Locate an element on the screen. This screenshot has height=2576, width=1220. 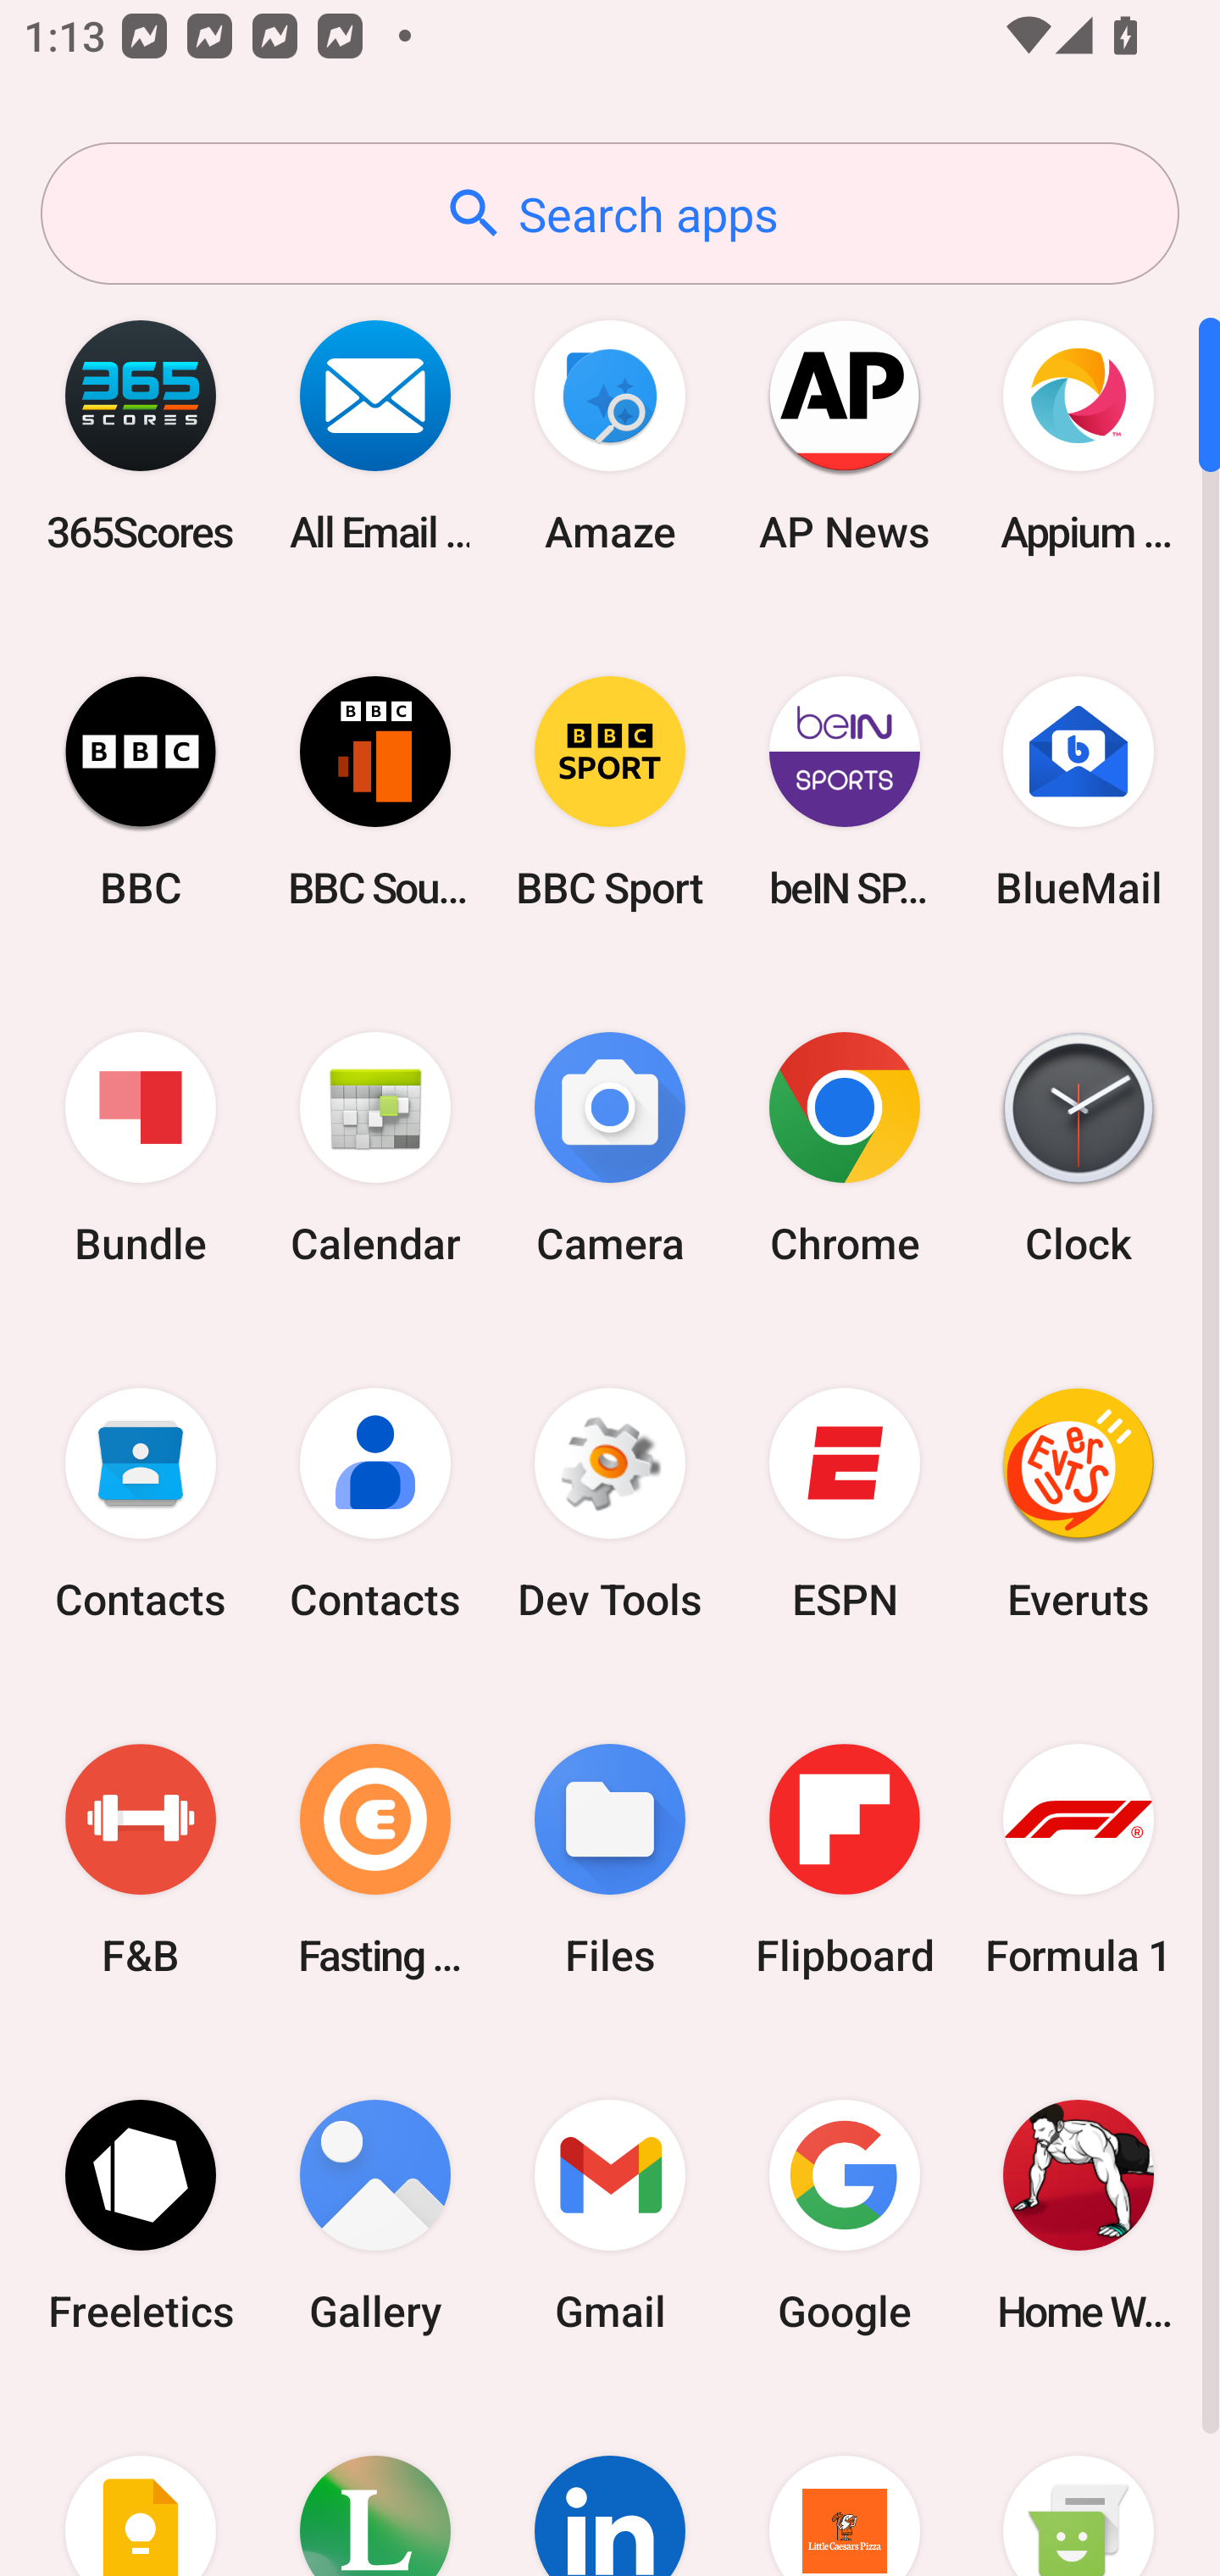
Bundle is located at coordinates (141, 1149).